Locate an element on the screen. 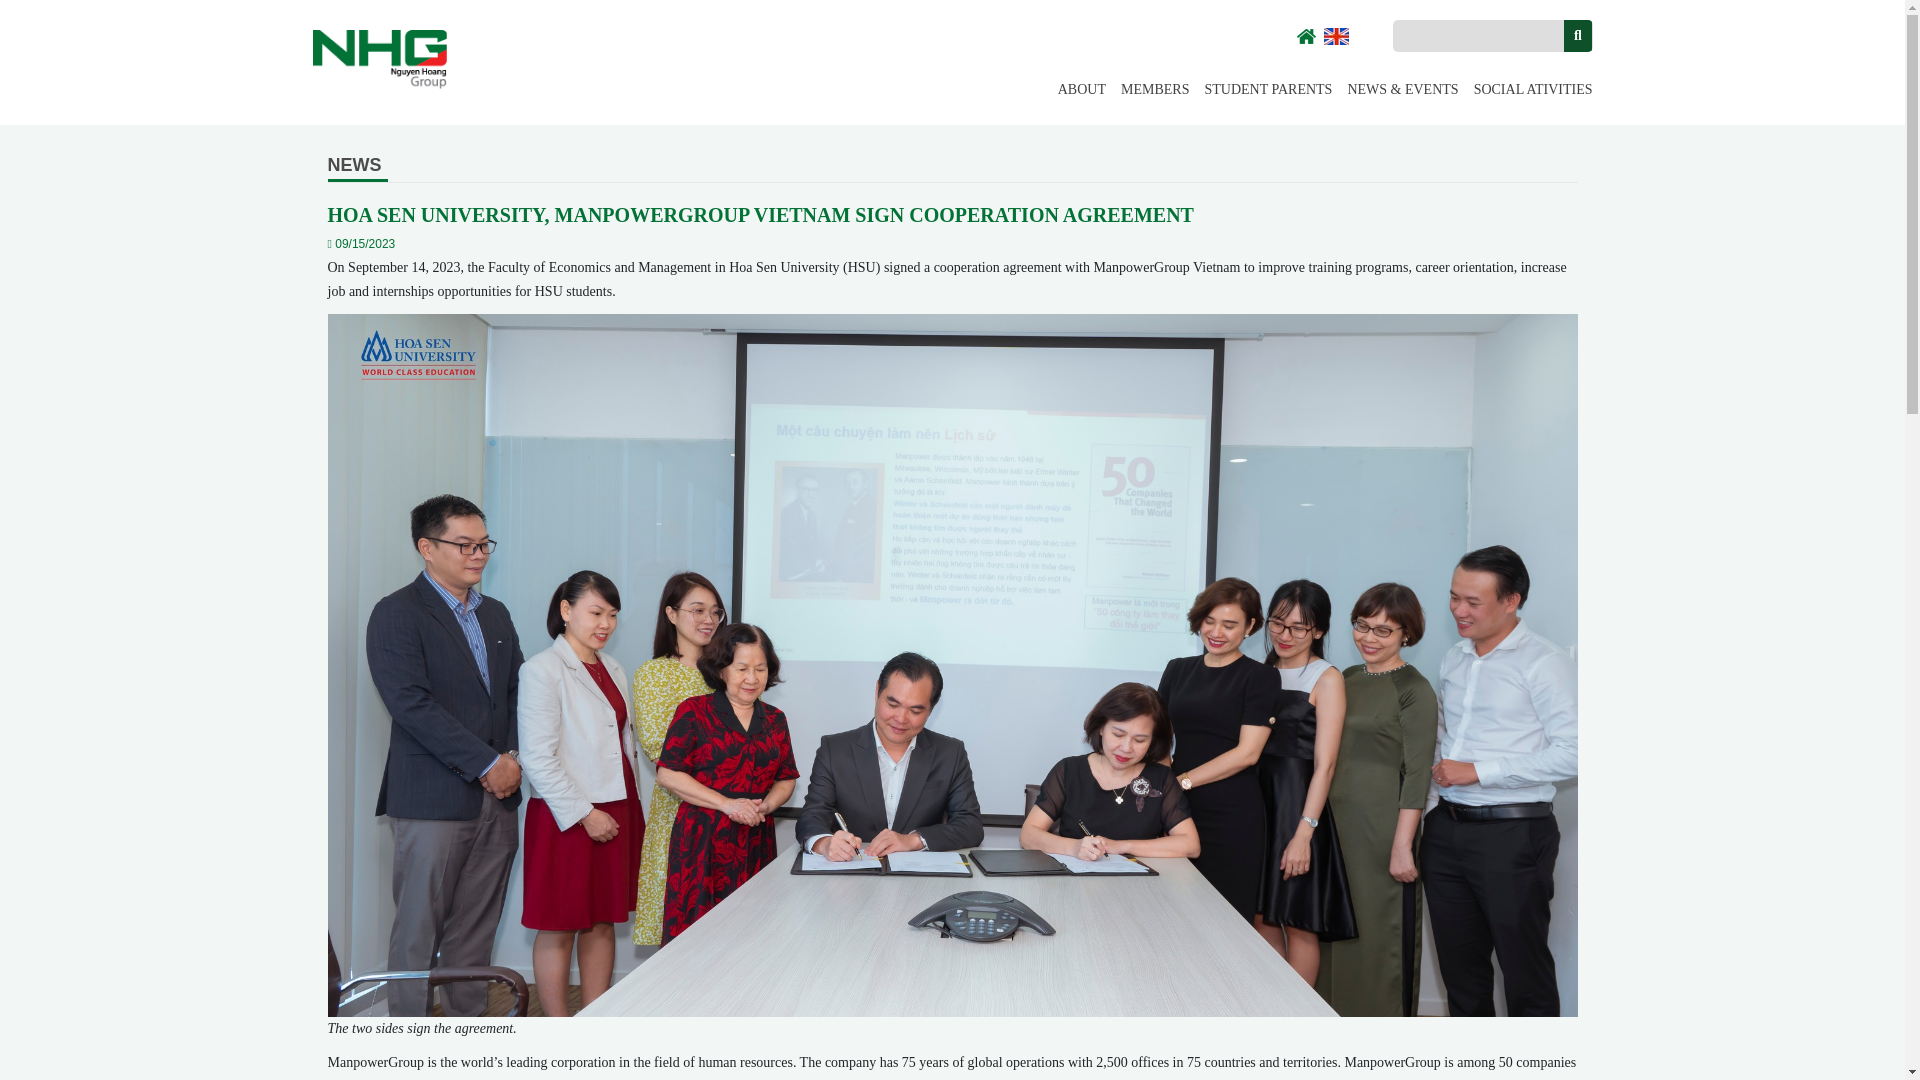 The image size is (1920, 1080). English is located at coordinates (1346, 46).